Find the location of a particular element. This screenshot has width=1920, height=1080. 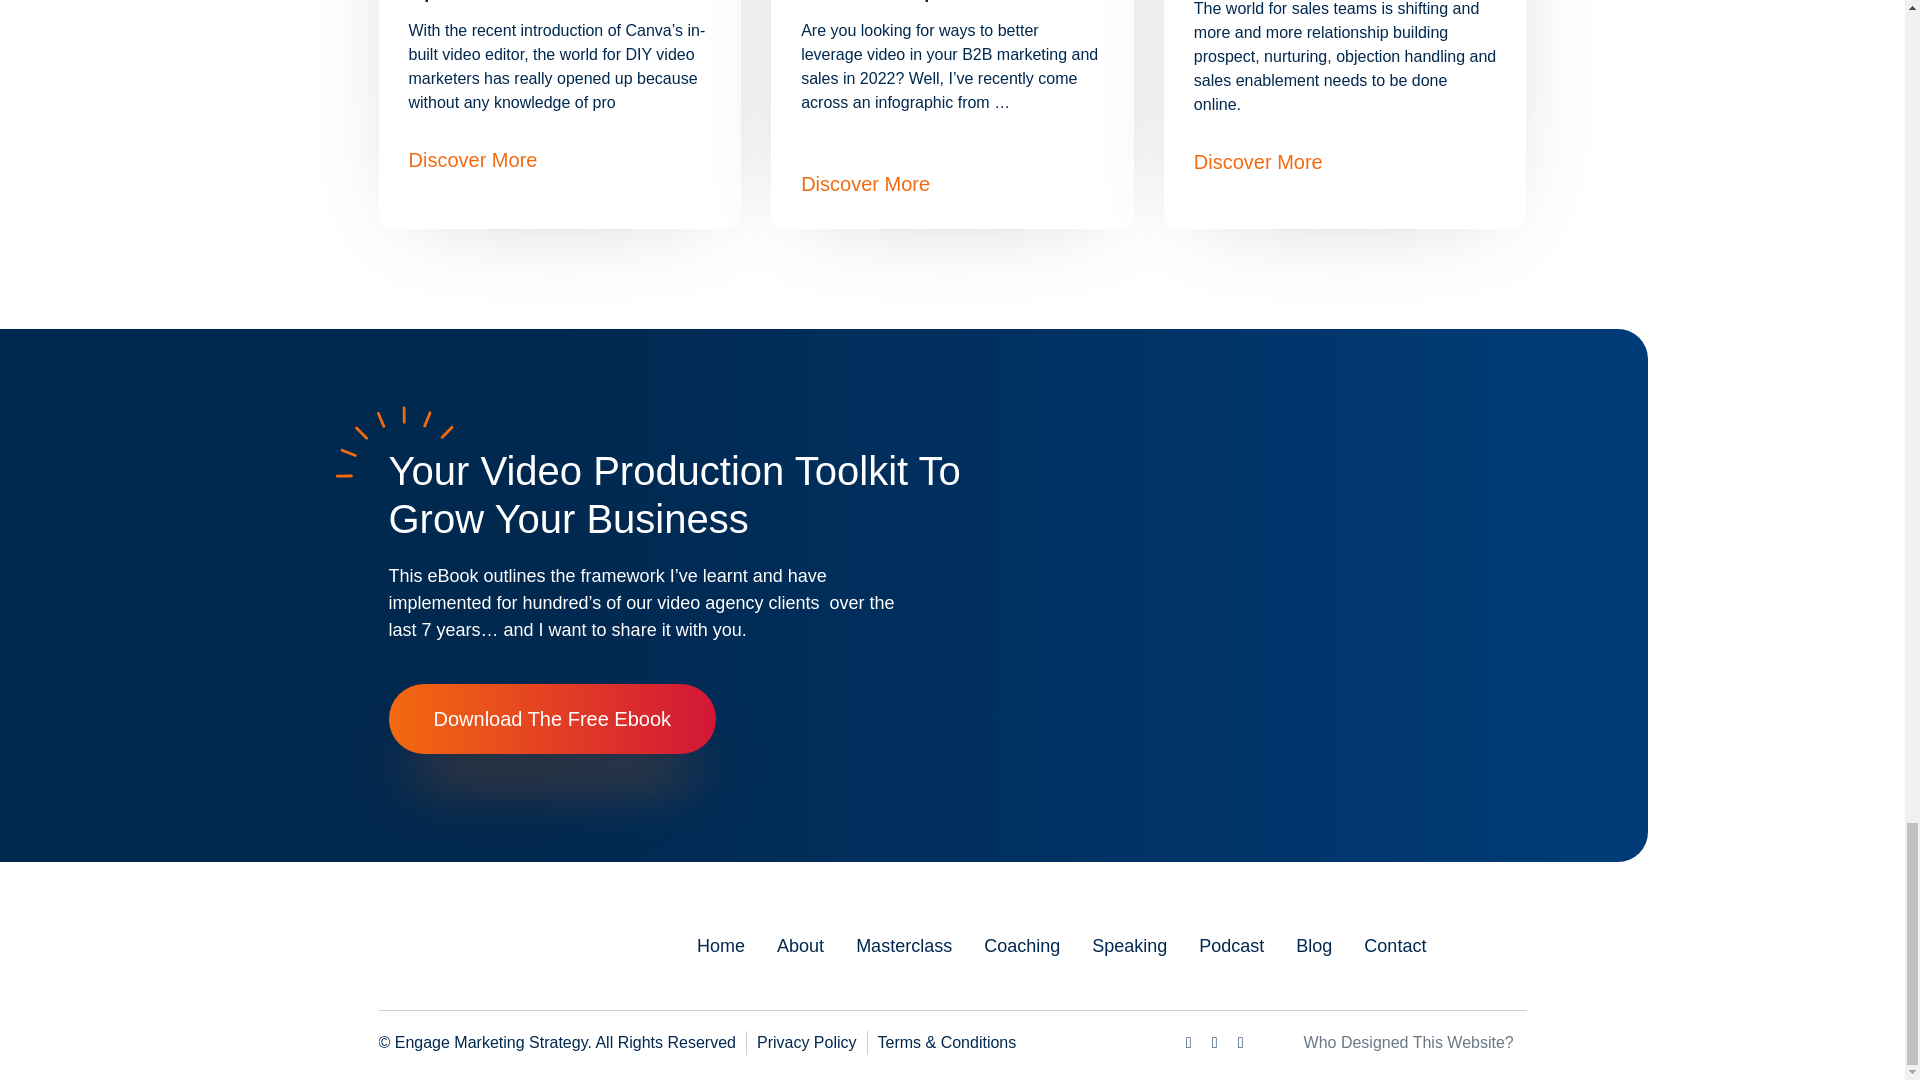

Home is located at coordinates (720, 946).